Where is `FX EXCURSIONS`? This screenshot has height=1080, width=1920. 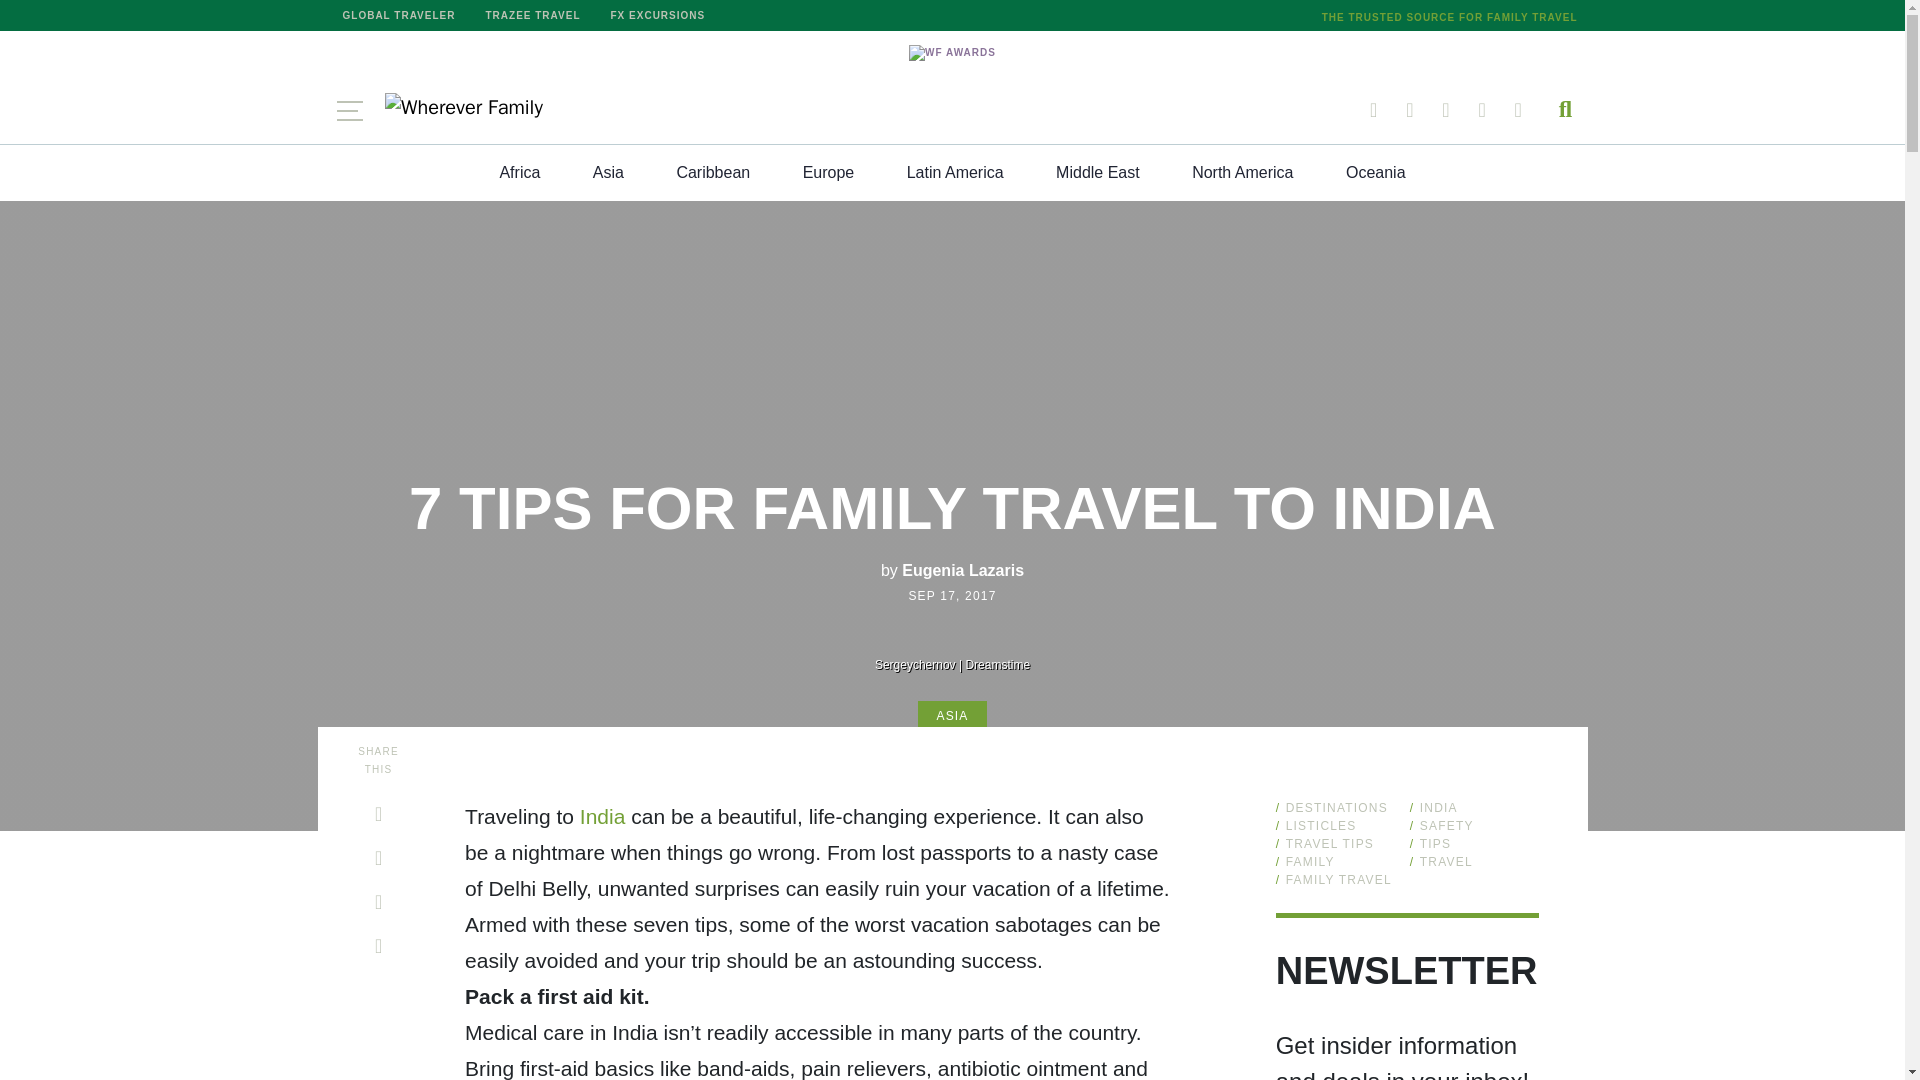
FX EXCURSIONS is located at coordinates (658, 16).